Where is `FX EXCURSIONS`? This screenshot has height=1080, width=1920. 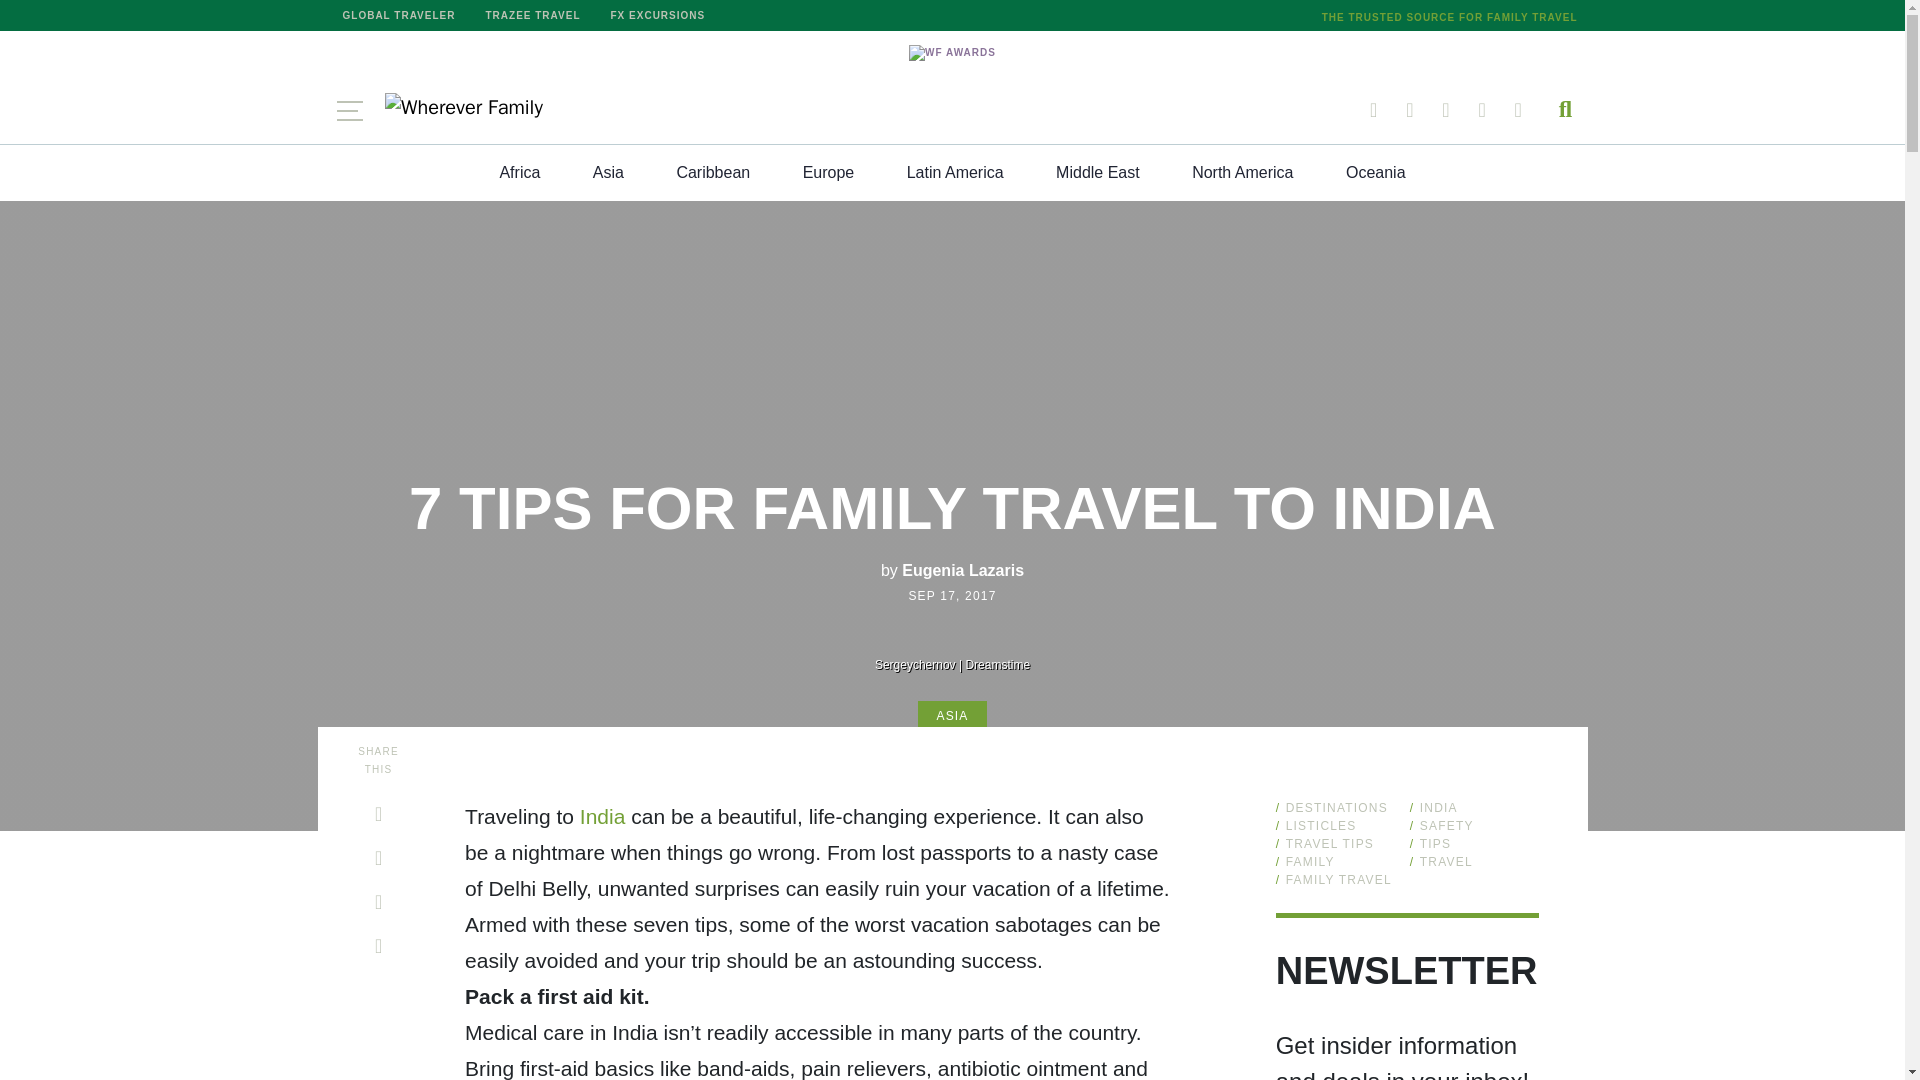
FX EXCURSIONS is located at coordinates (658, 16).